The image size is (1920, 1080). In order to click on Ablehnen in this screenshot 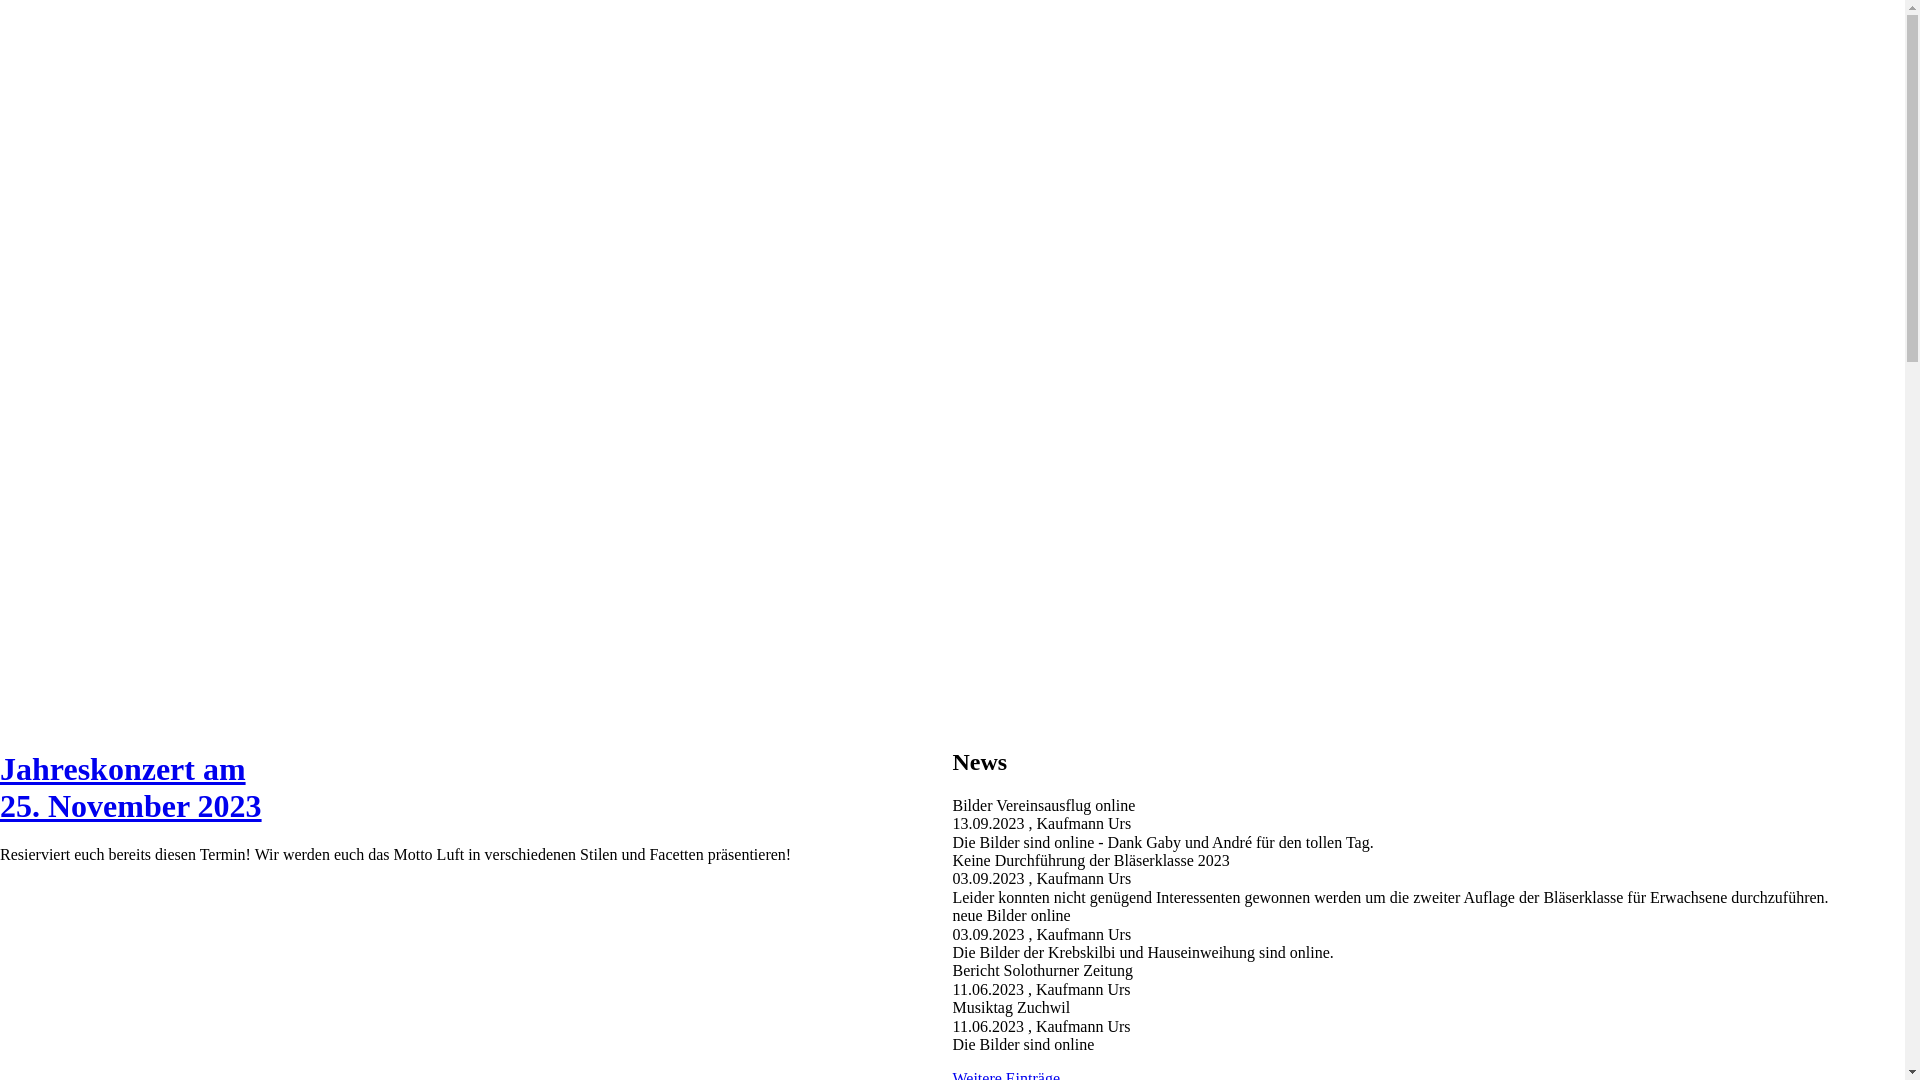, I will do `click(31, 26)`.